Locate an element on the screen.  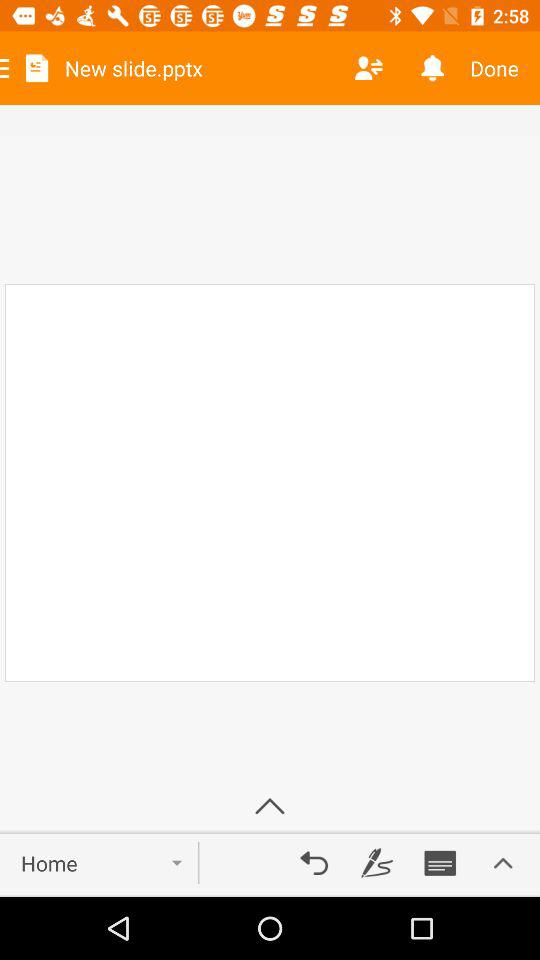
press item to the right of the new slide.pptx item is located at coordinates (368, 68).